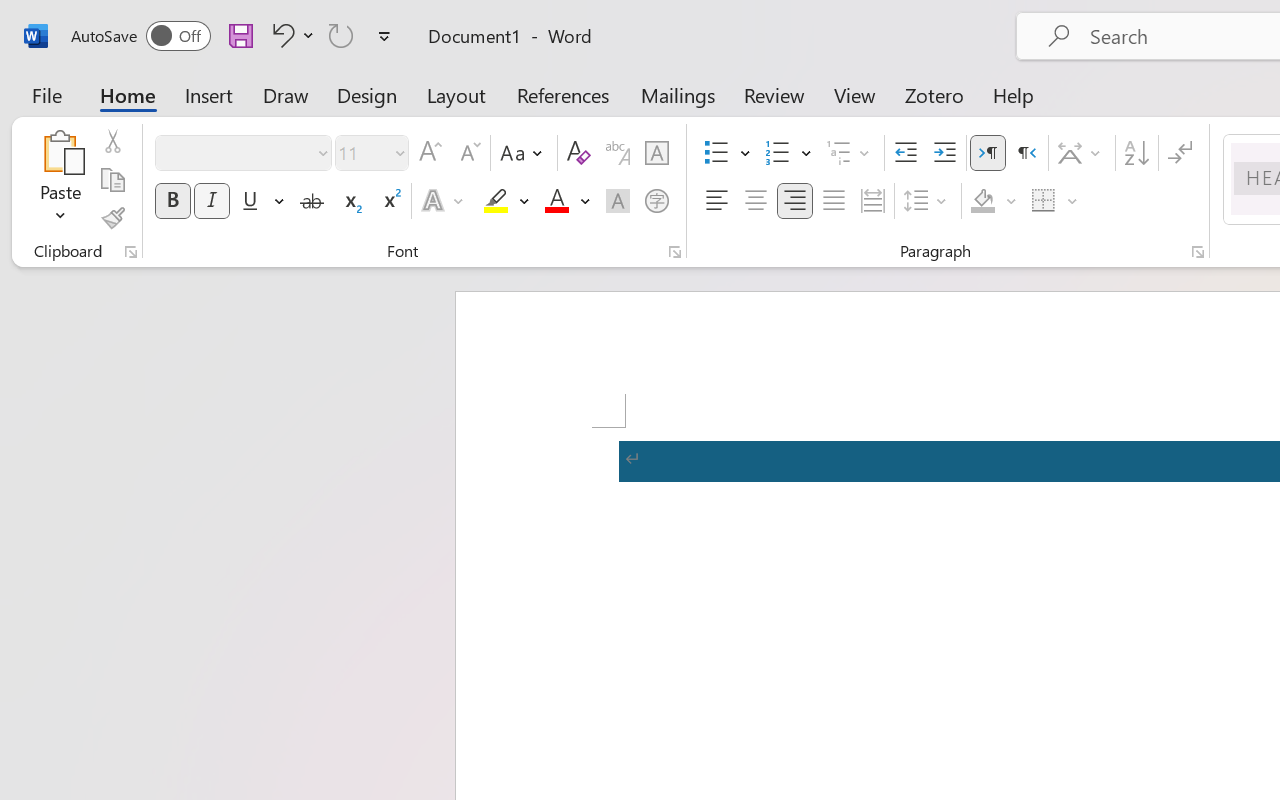 Image resolution: width=1280 pixels, height=800 pixels. I want to click on Right-to-Left, so click(1026, 153).